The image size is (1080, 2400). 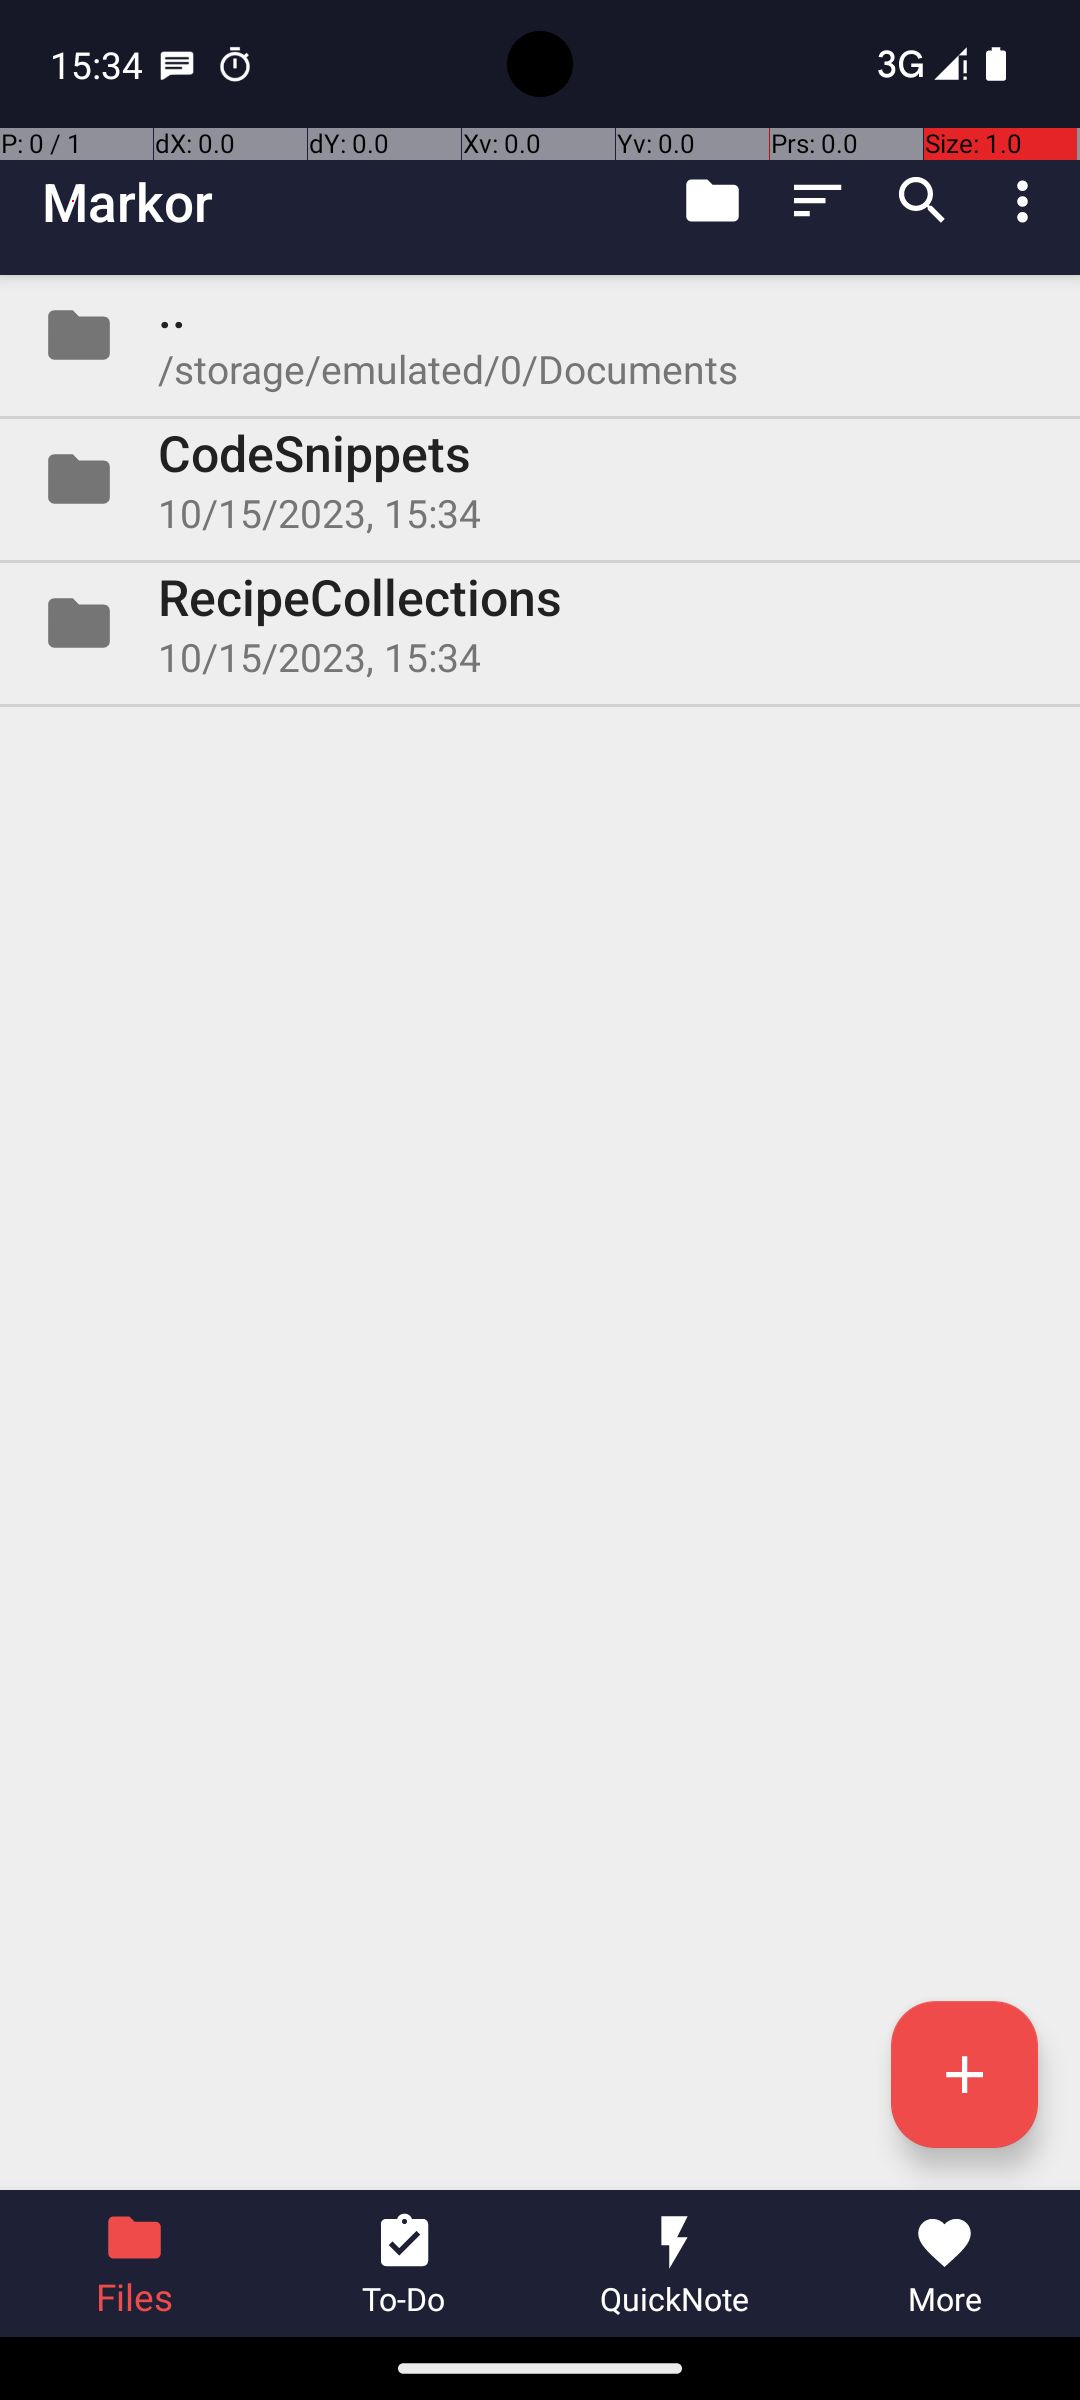 What do you see at coordinates (540, 479) in the screenshot?
I see `Folder CodeSnippets ` at bounding box center [540, 479].